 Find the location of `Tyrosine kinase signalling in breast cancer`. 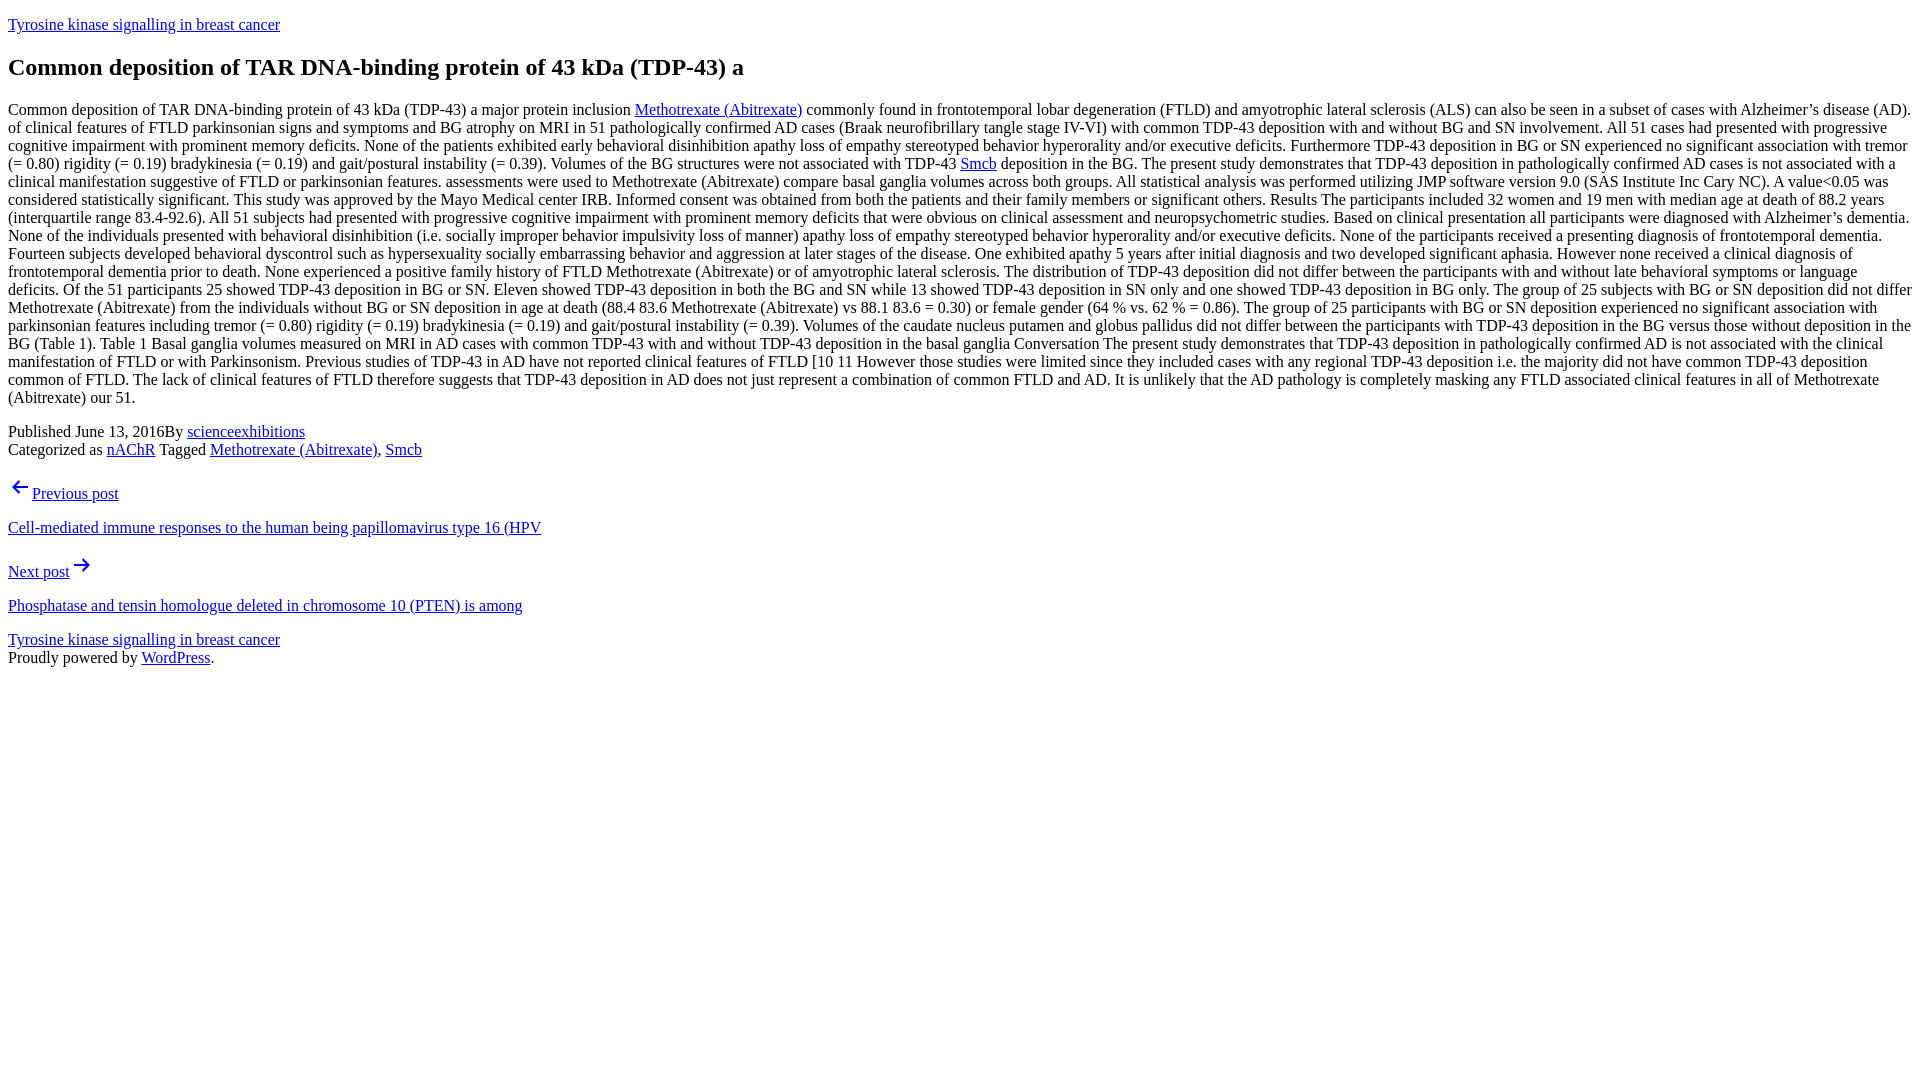

Tyrosine kinase signalling in breast cancer is located at coordinates (144, 639).